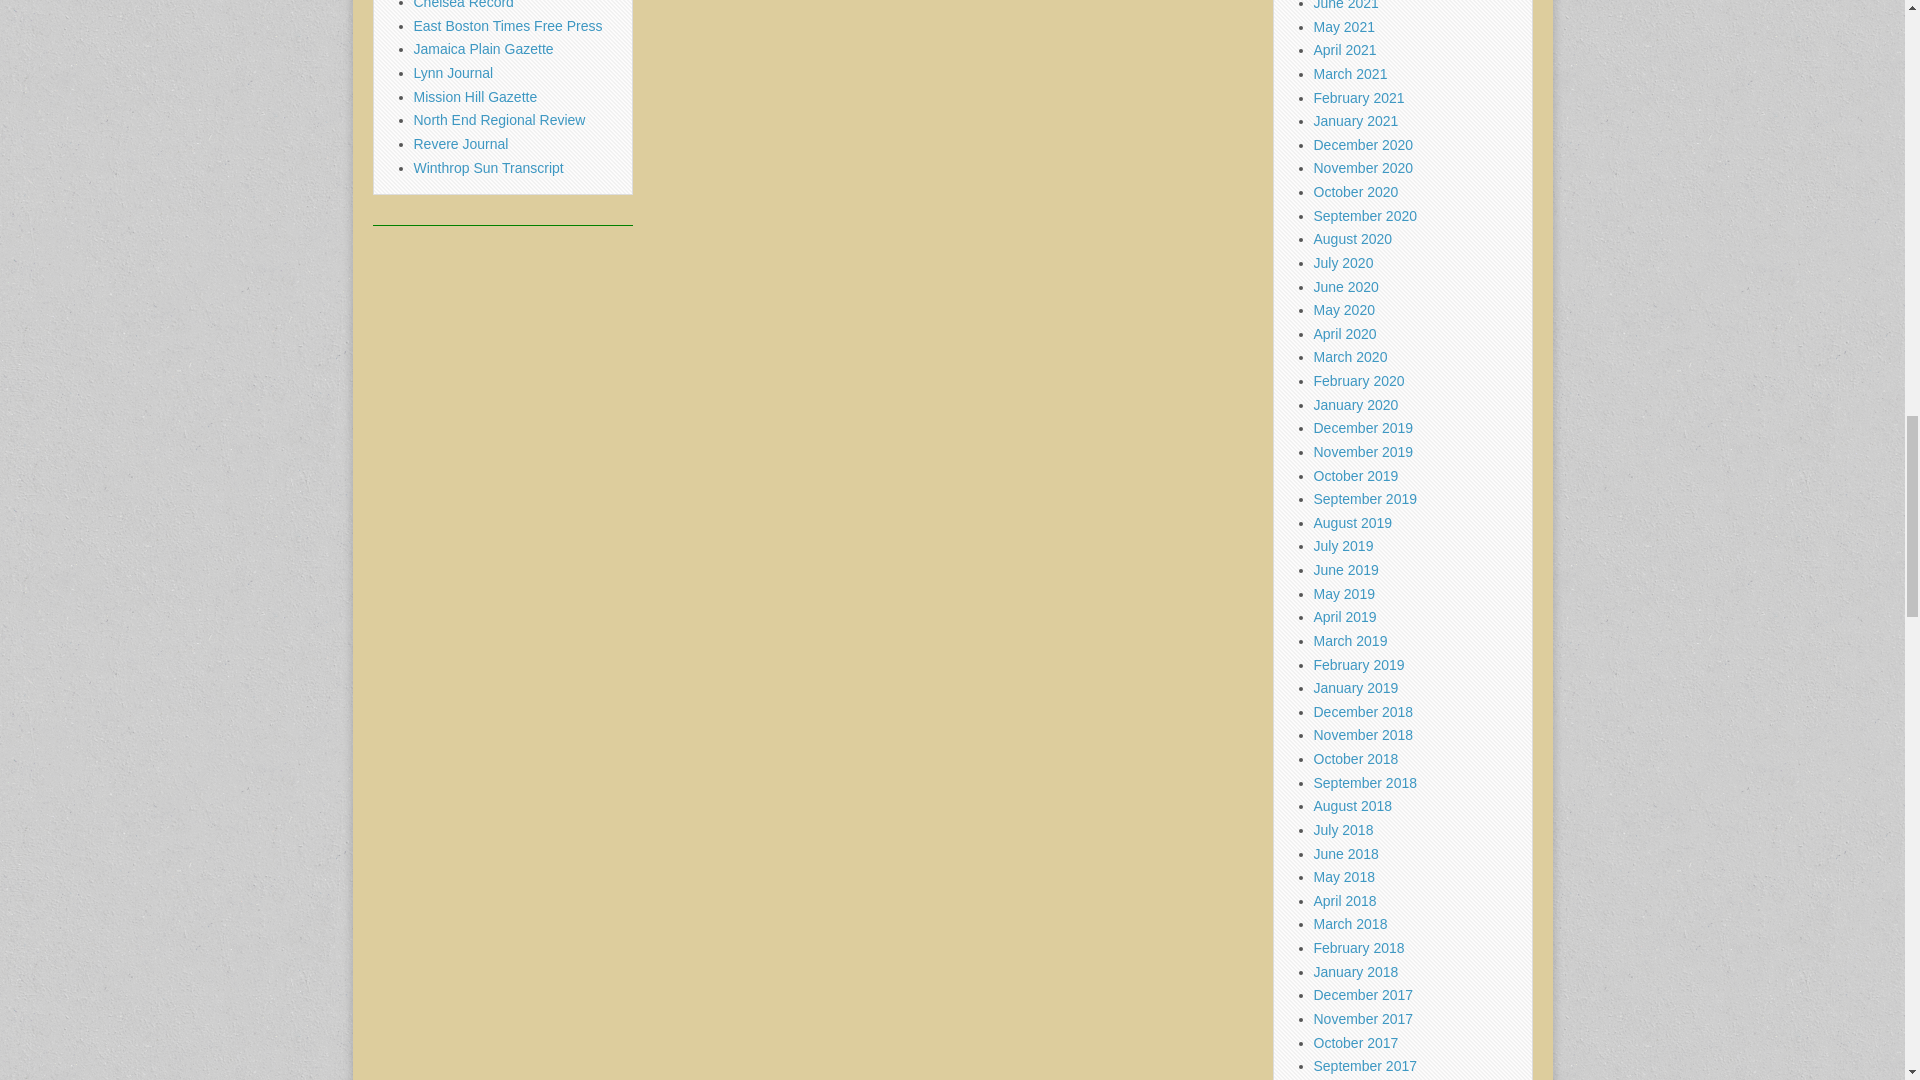  What do you see at coordinates (464, 4) in the screenshot?
I see `Chelsea Record` at bounding box center [464, 4].